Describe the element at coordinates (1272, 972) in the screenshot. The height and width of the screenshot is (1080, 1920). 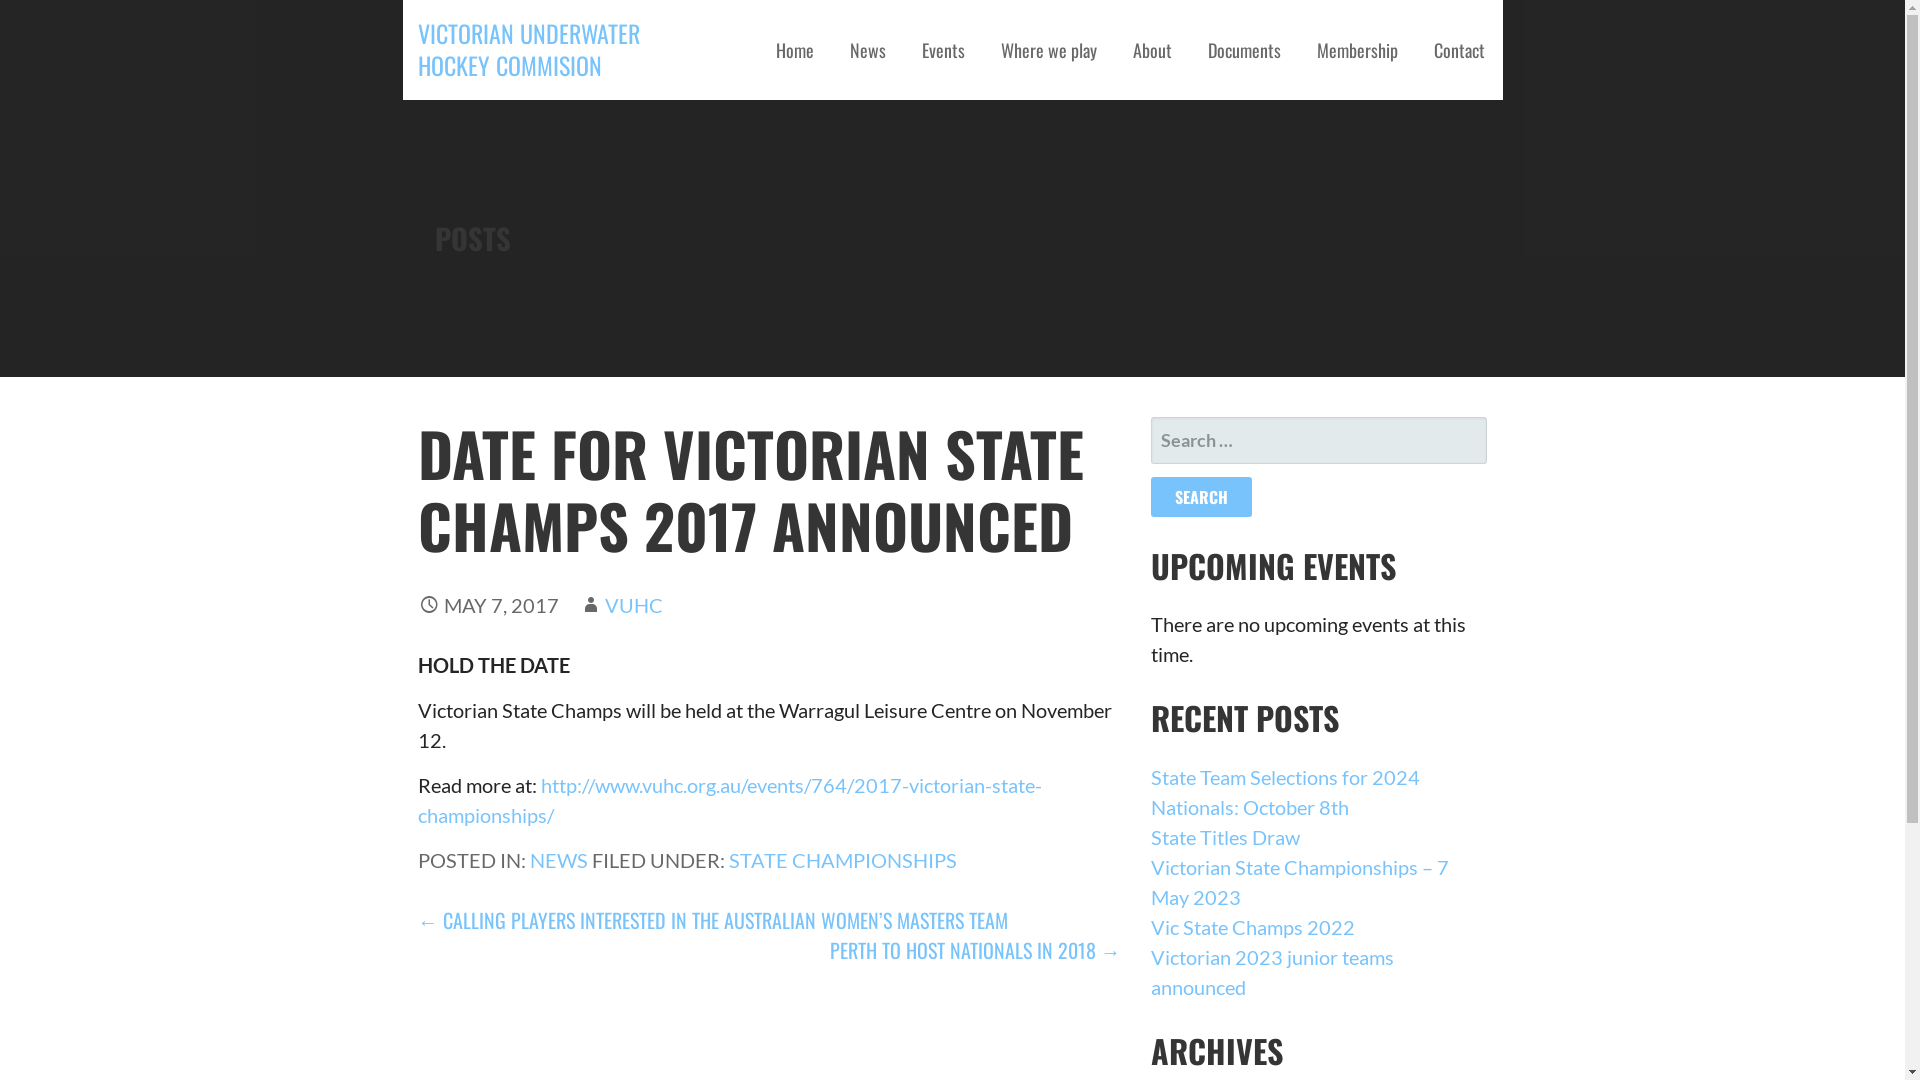
I see `Victorian 2023 junior teams announced` at that location.